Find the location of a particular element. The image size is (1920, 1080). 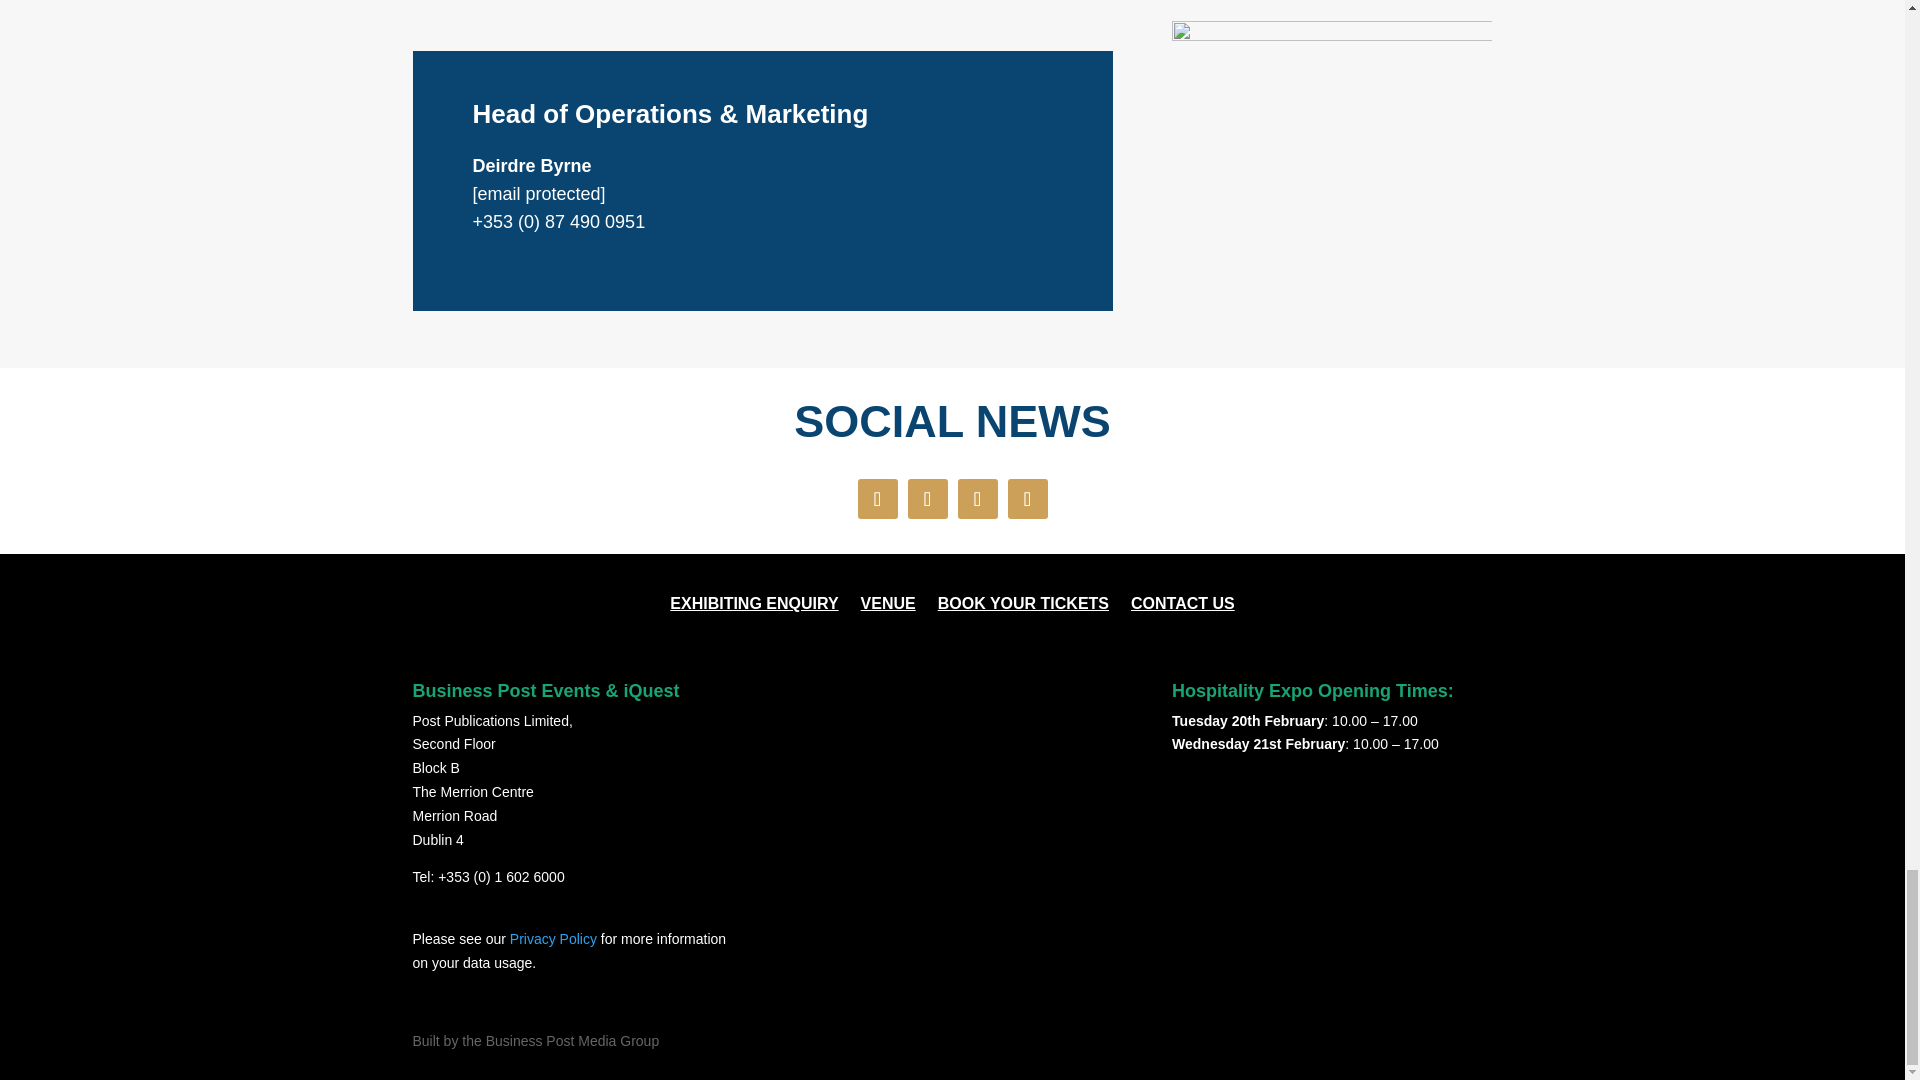

Follow on Instagram is located at coordinates (978, 499).